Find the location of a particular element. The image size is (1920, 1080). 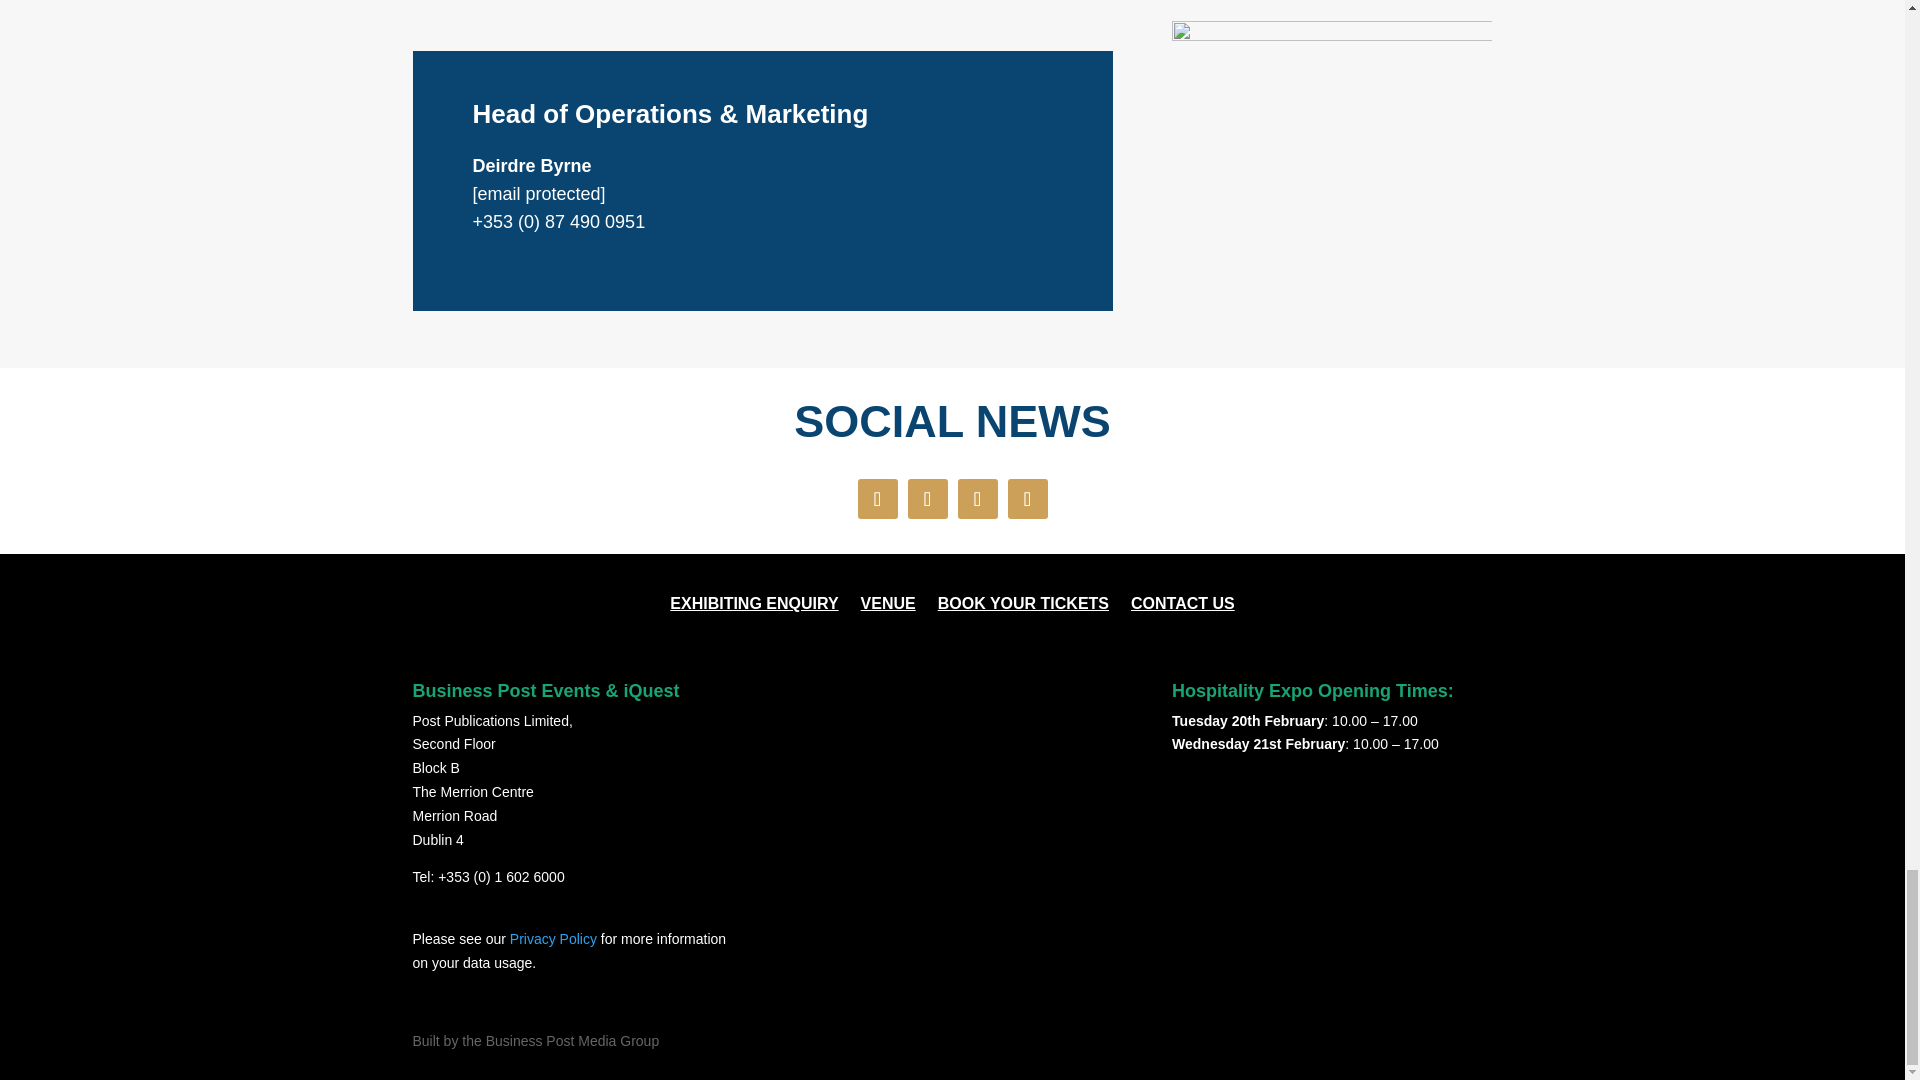

Follow on Instagram is located at coordinates (978, 499).